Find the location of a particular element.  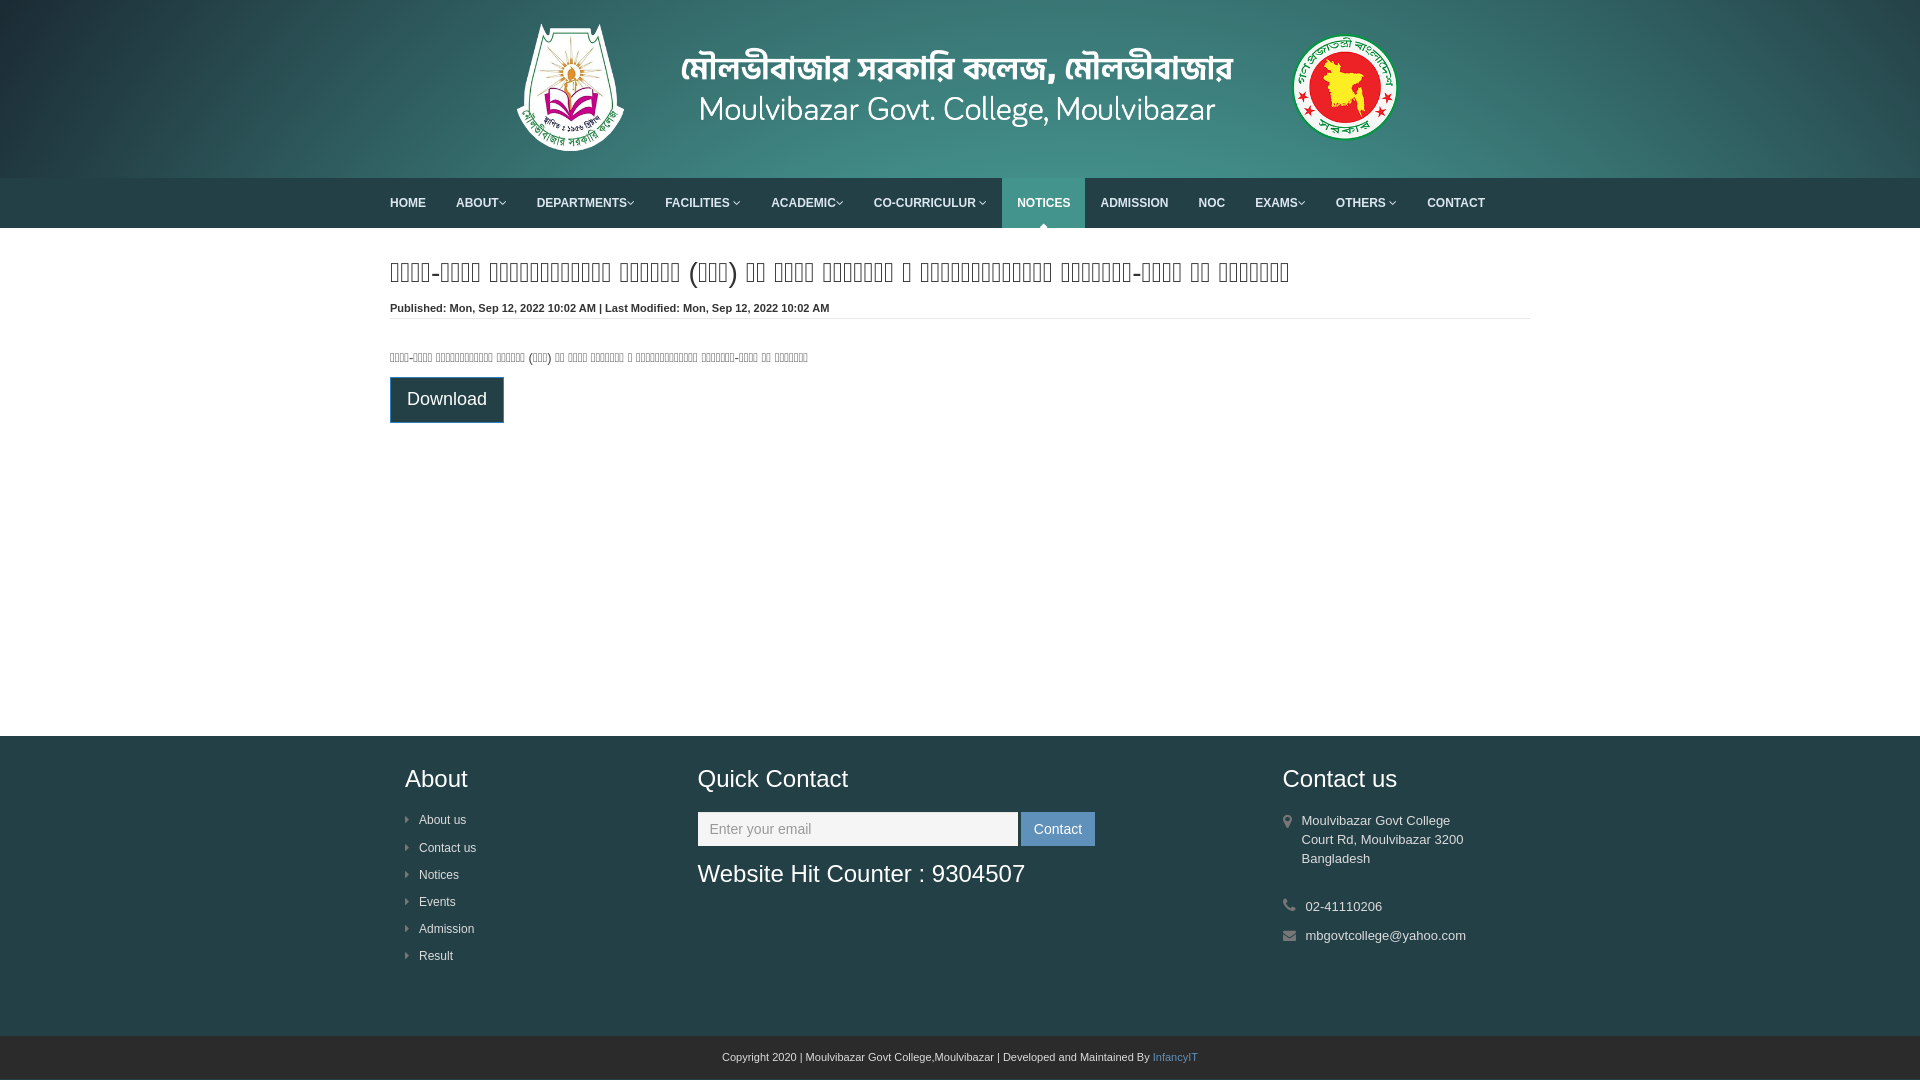

HOME is located at coordinates (408, 203).